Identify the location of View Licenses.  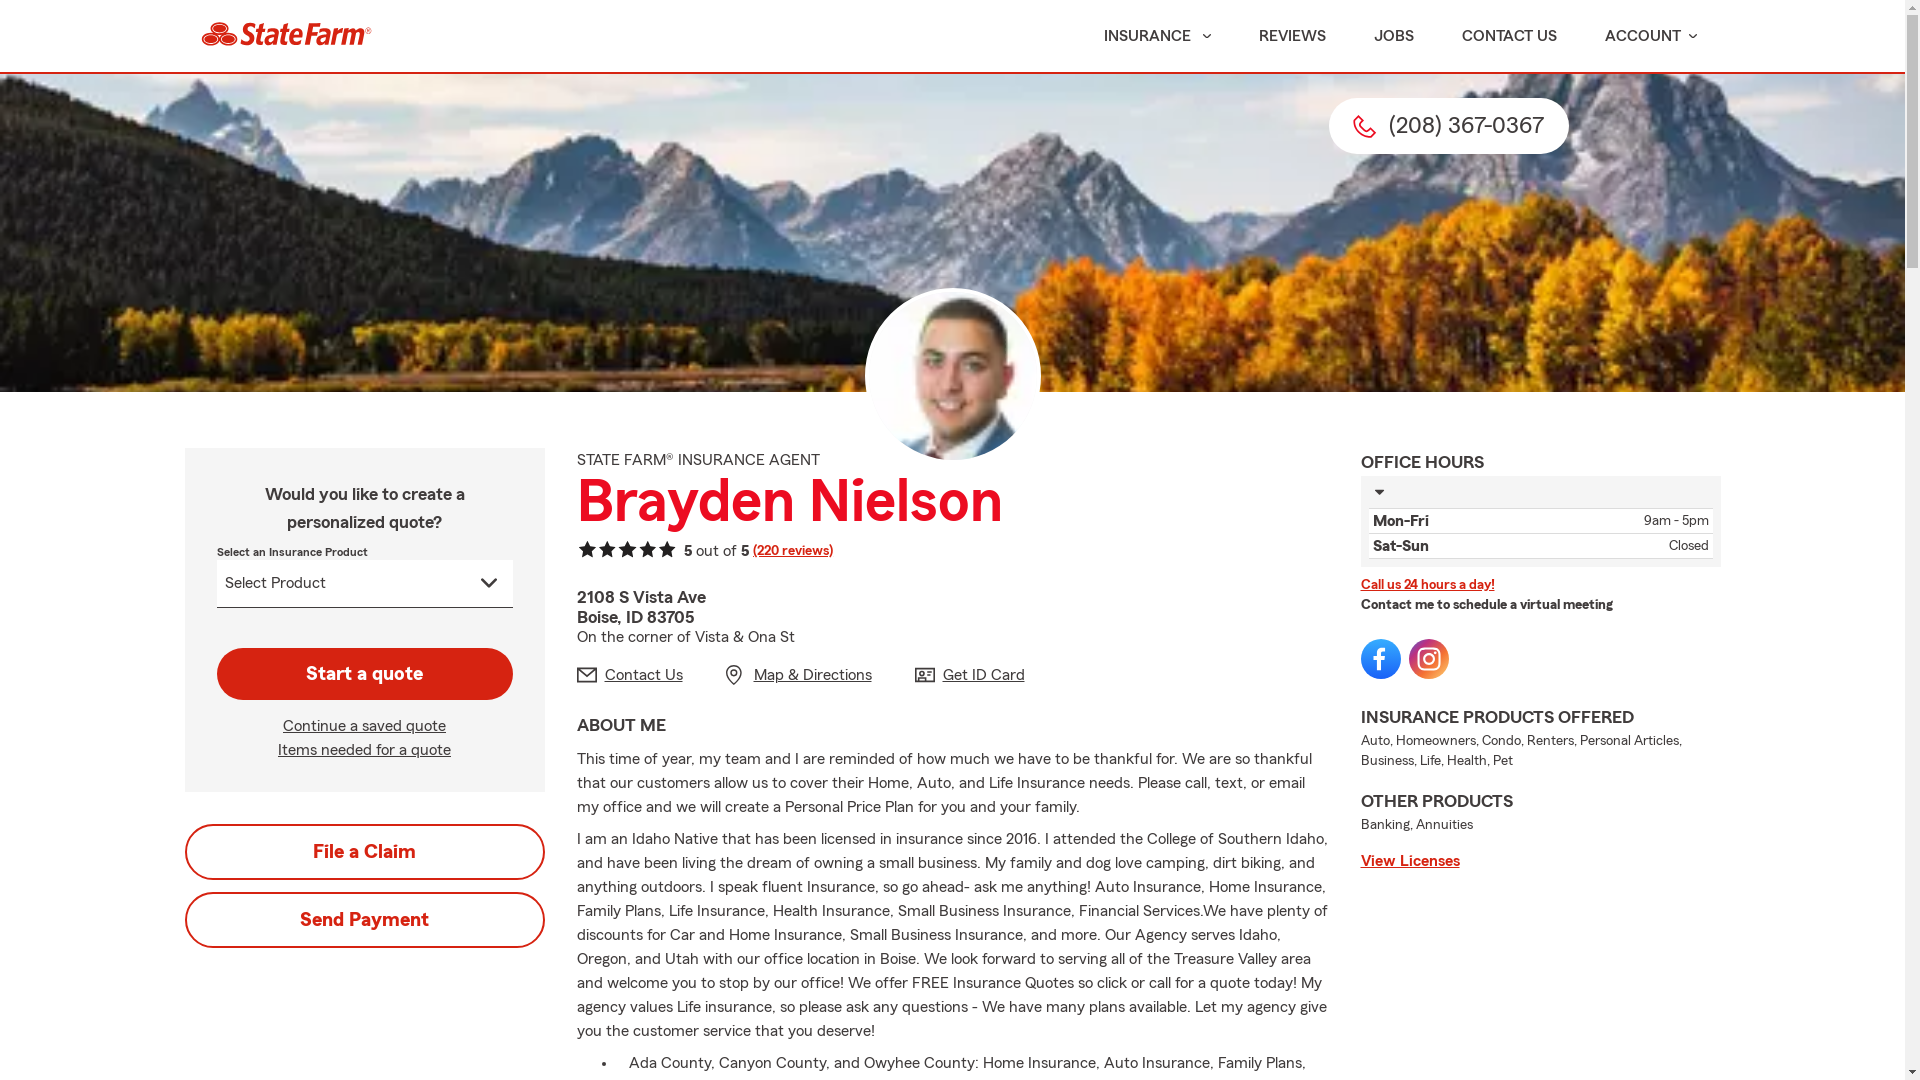
(1540, 860).